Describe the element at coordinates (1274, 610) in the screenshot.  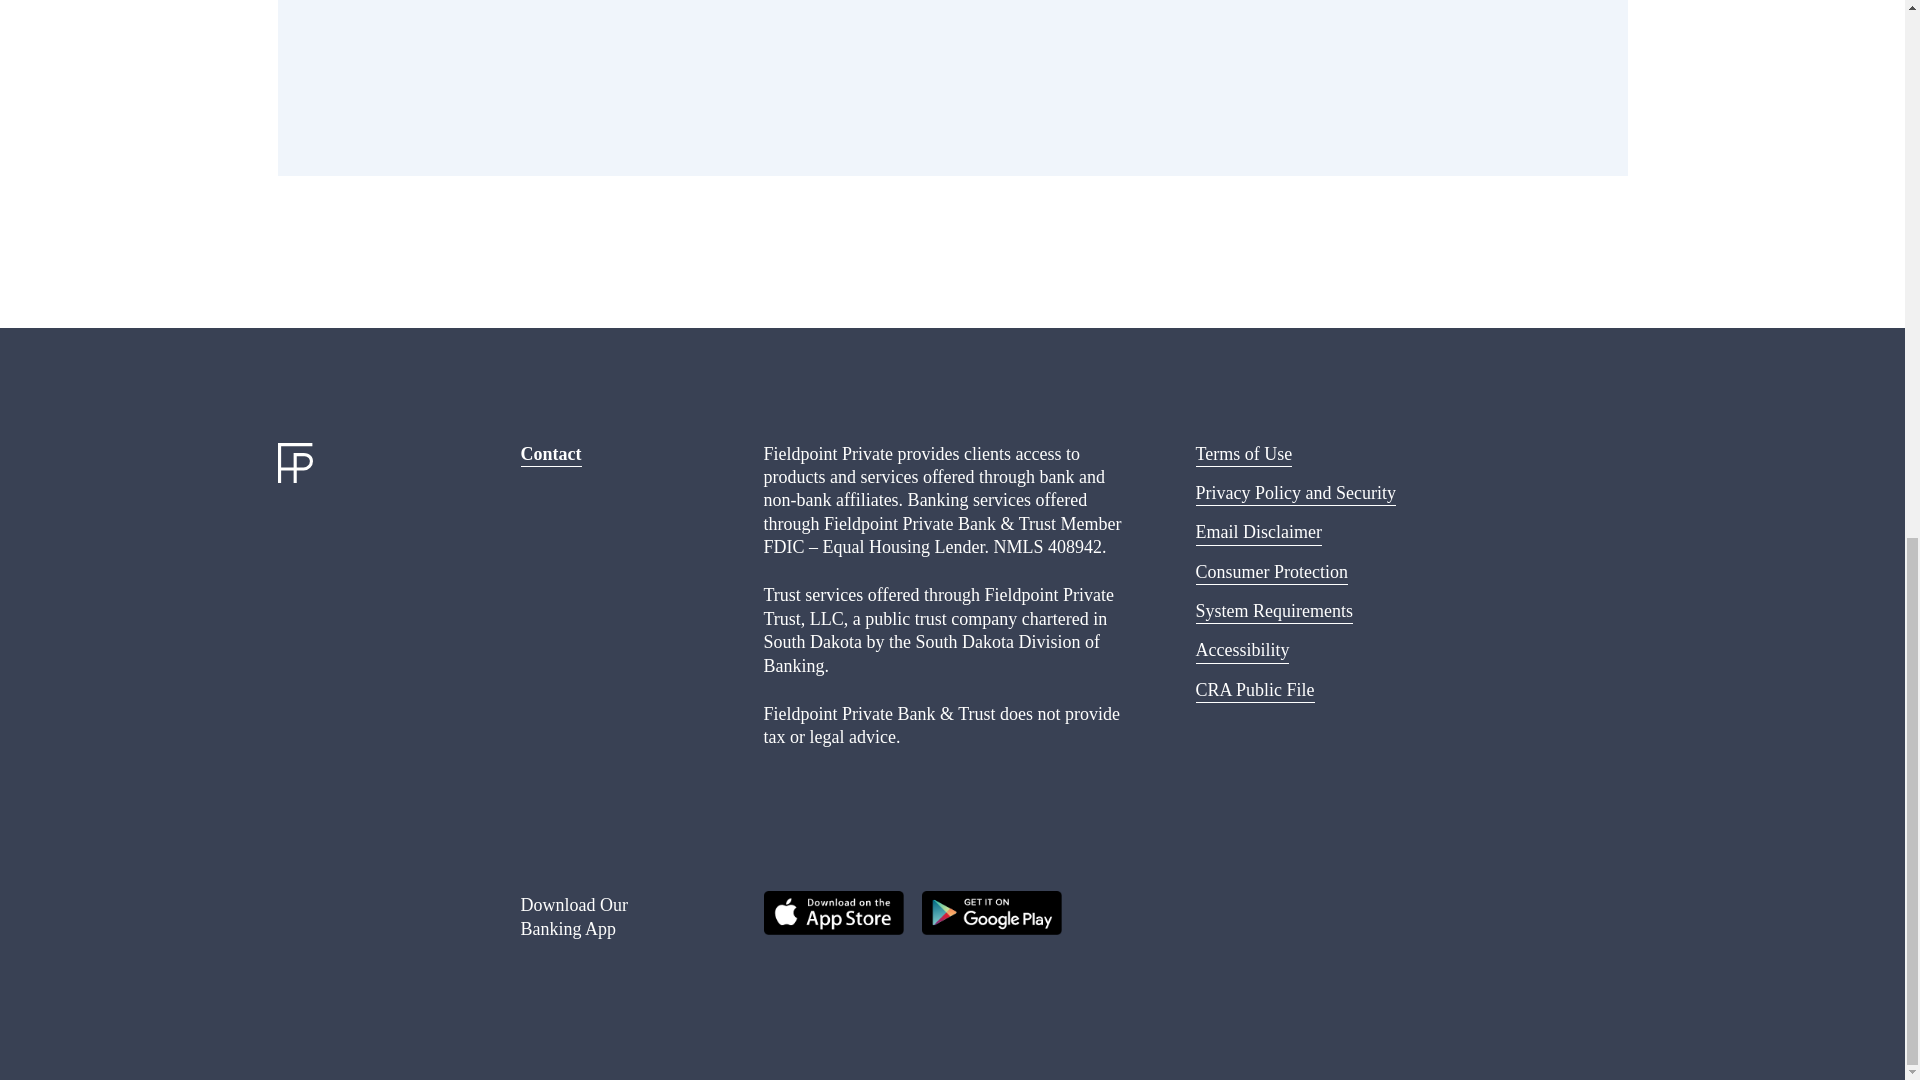
I see `System Requirements` at that location.